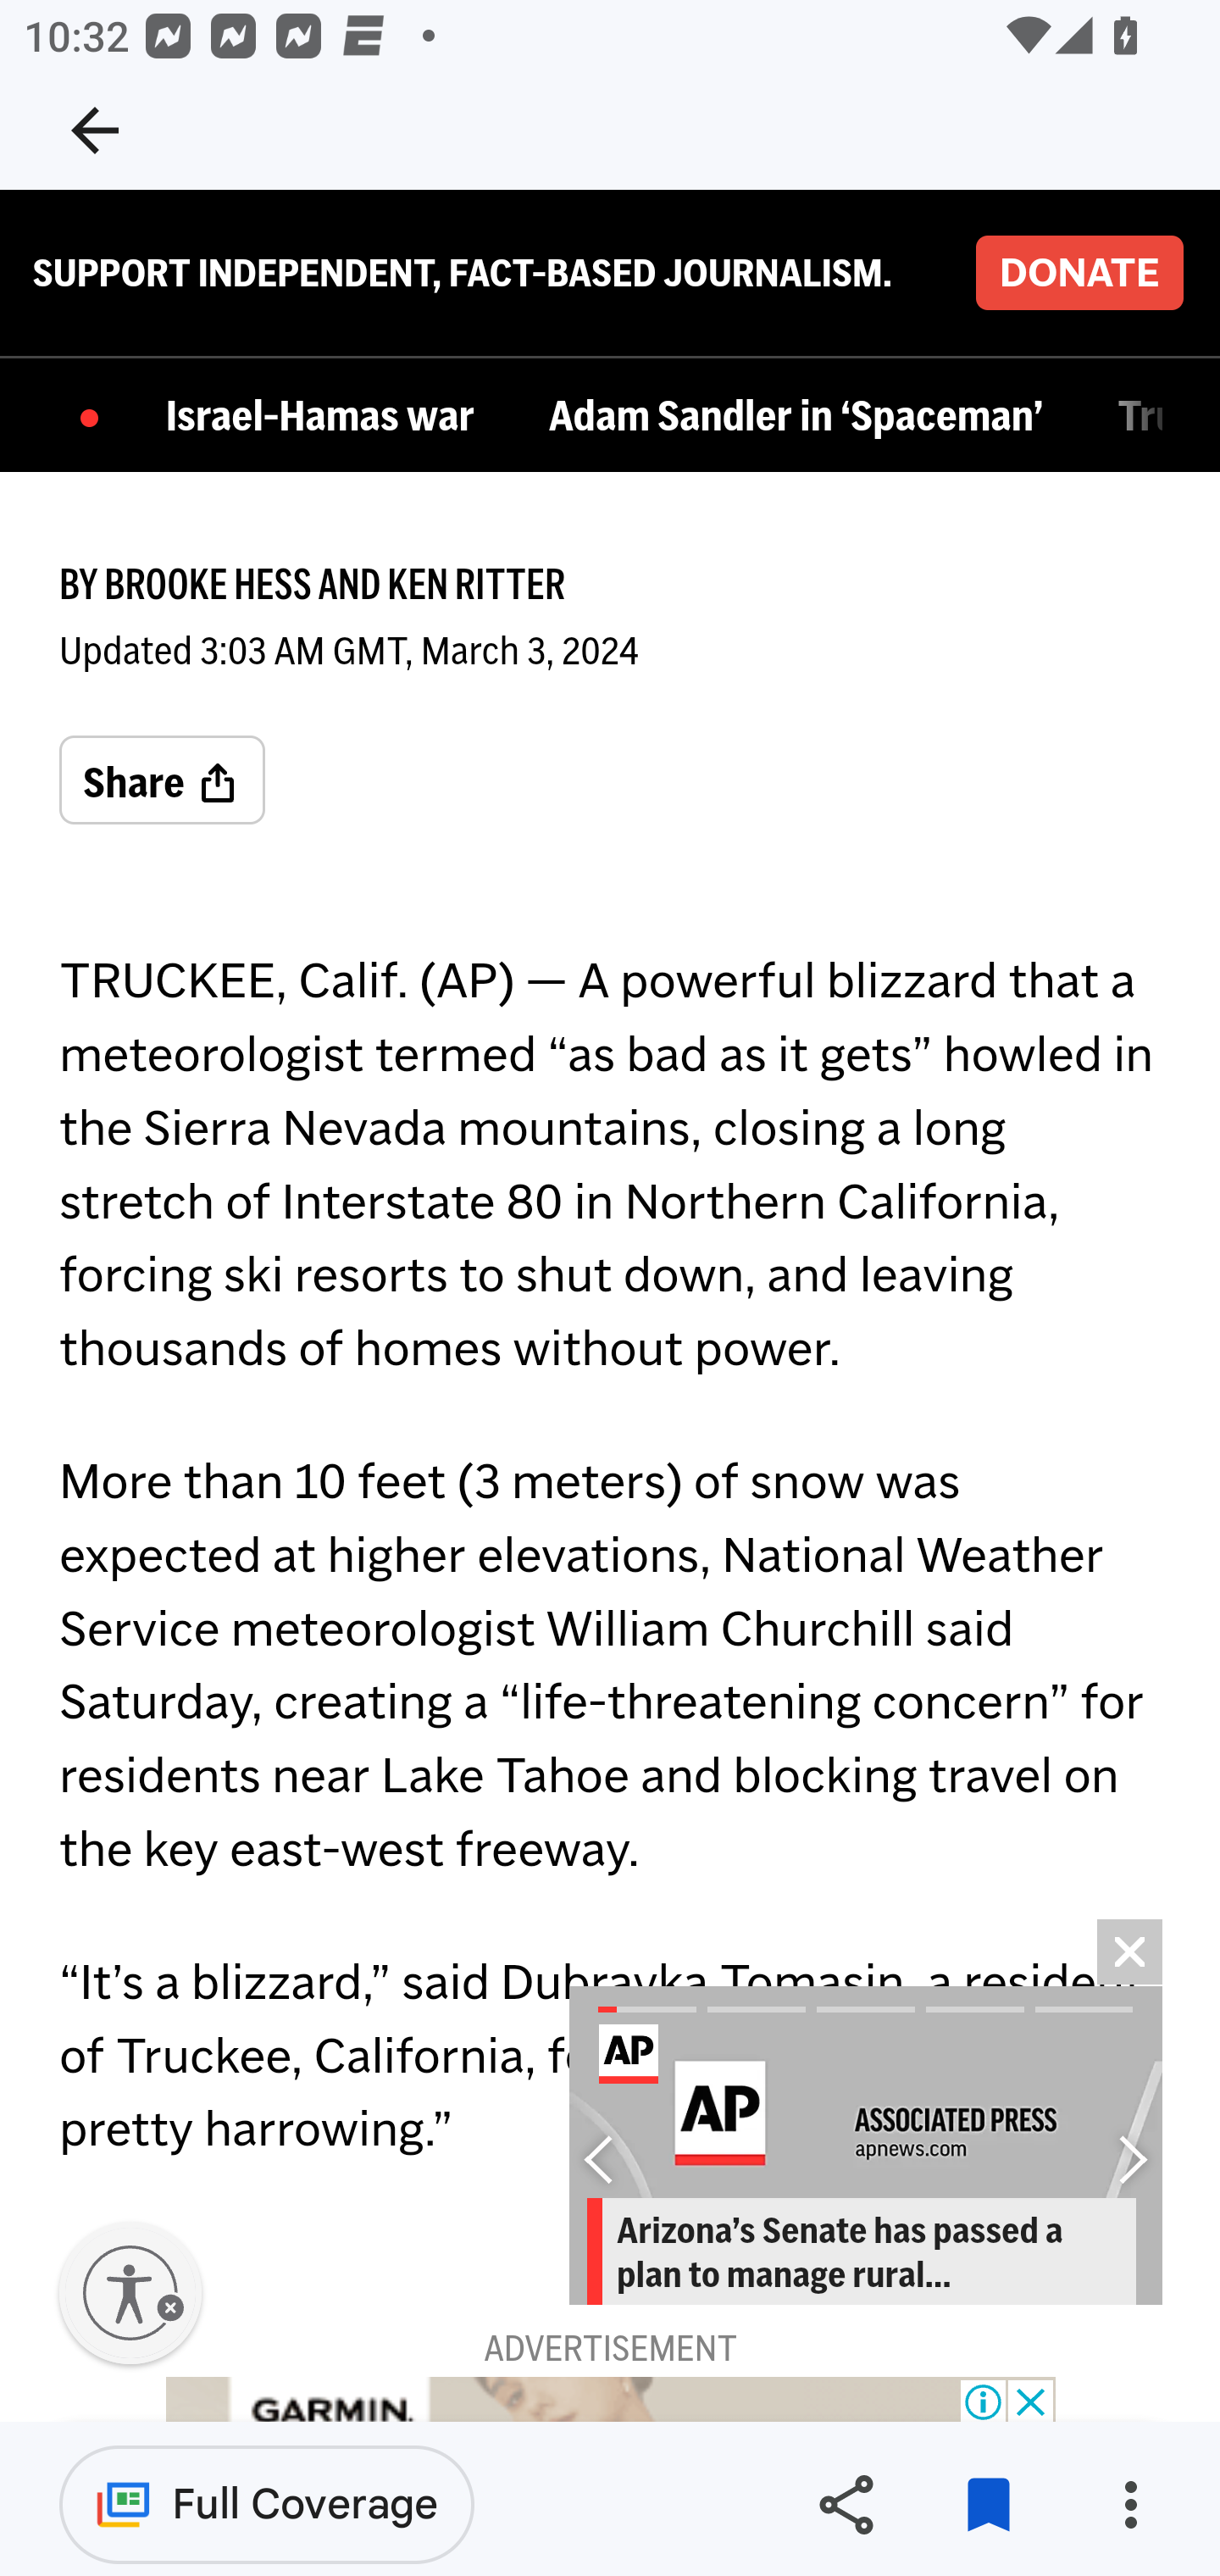  I want to click on Share, so click(846, 2505).